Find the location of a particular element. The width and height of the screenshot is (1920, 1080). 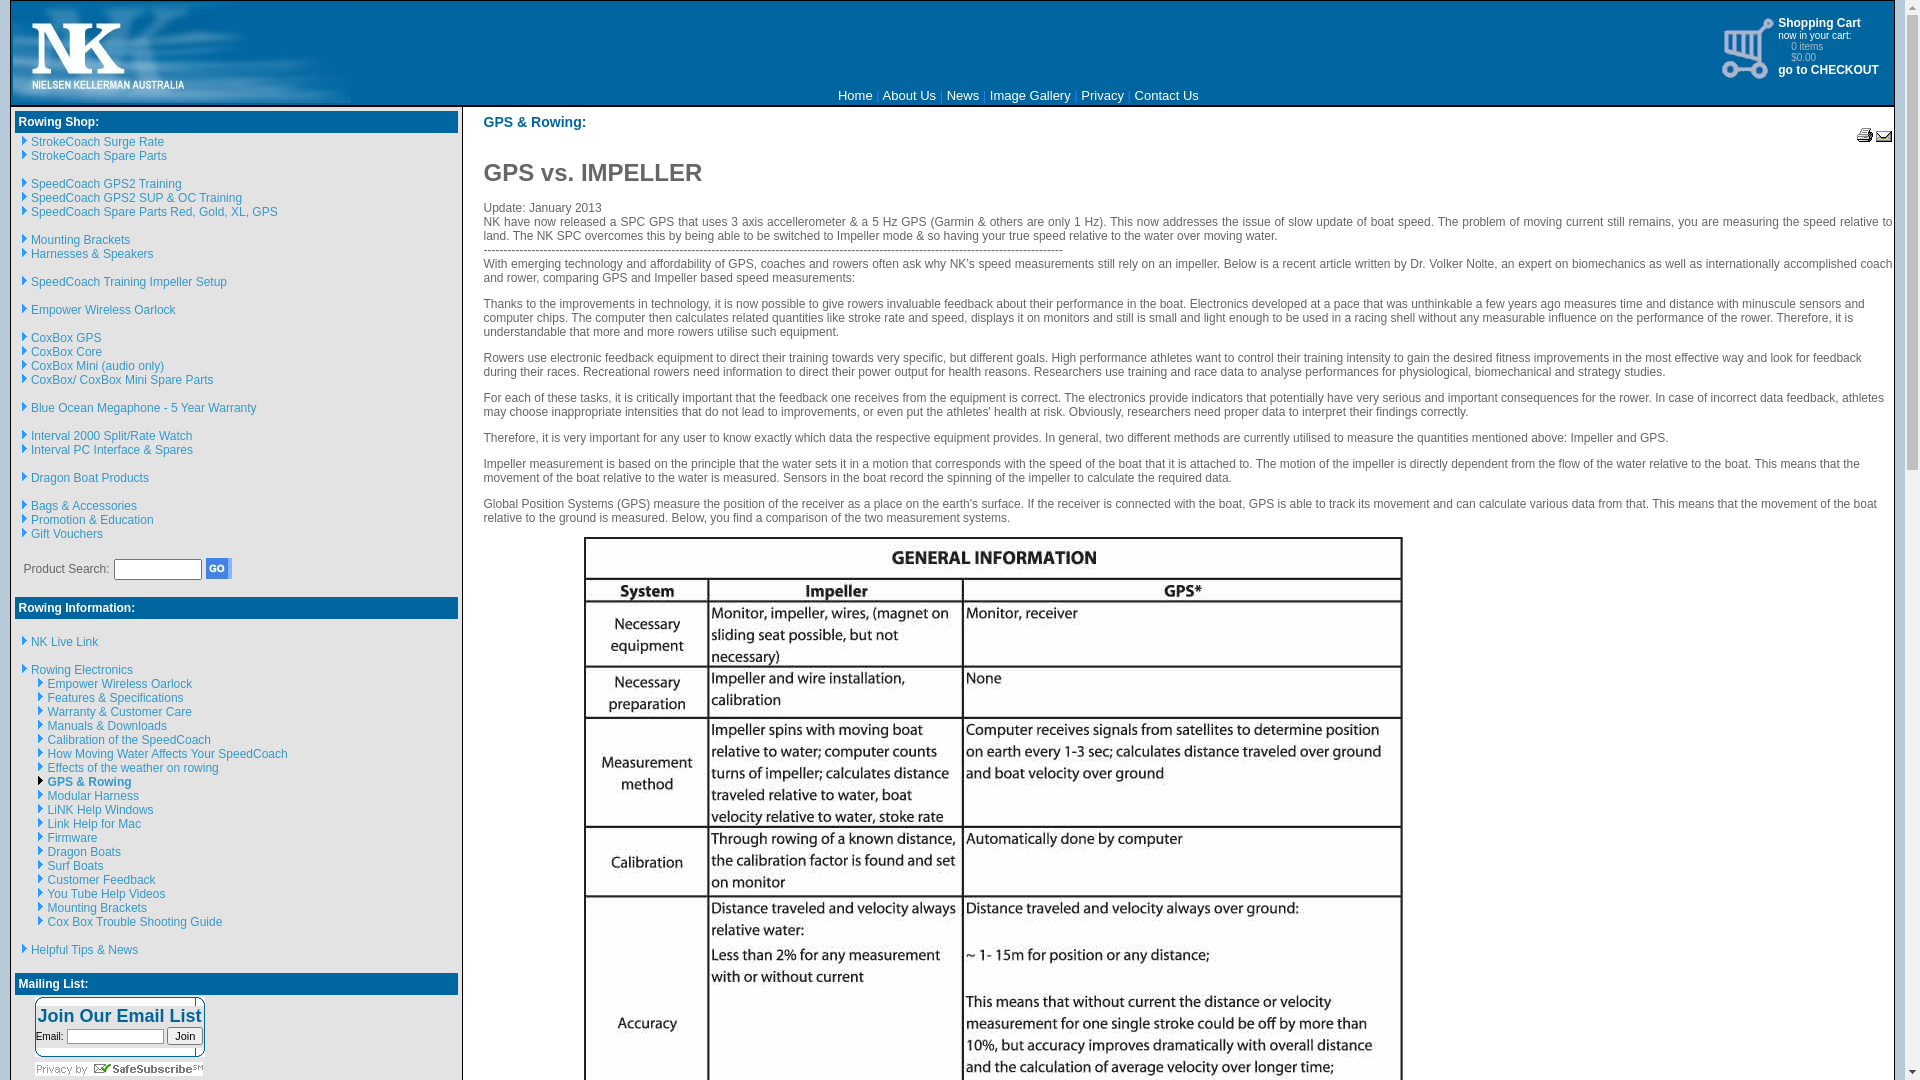

Home is located at coordinates (856, 96).